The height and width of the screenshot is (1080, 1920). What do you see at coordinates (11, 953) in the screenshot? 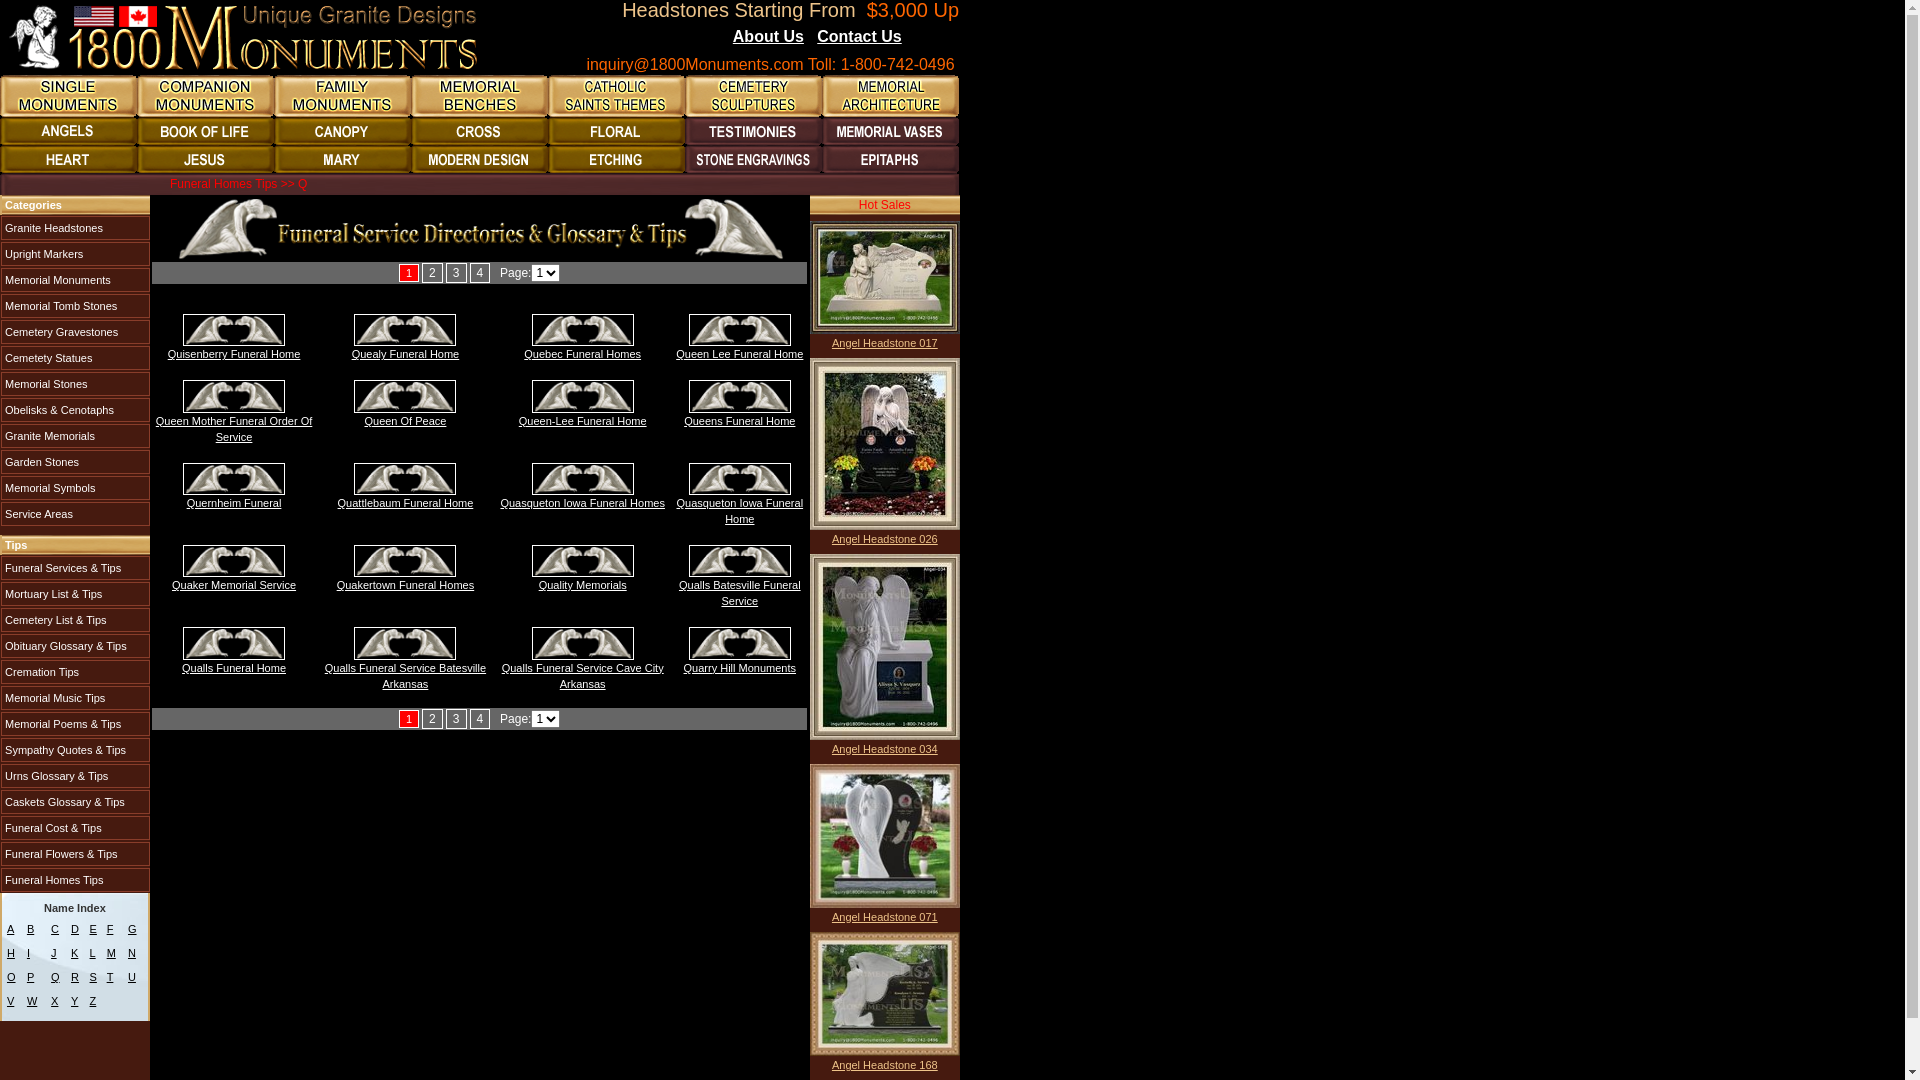
I see `H` at bounding box center [11, 953].